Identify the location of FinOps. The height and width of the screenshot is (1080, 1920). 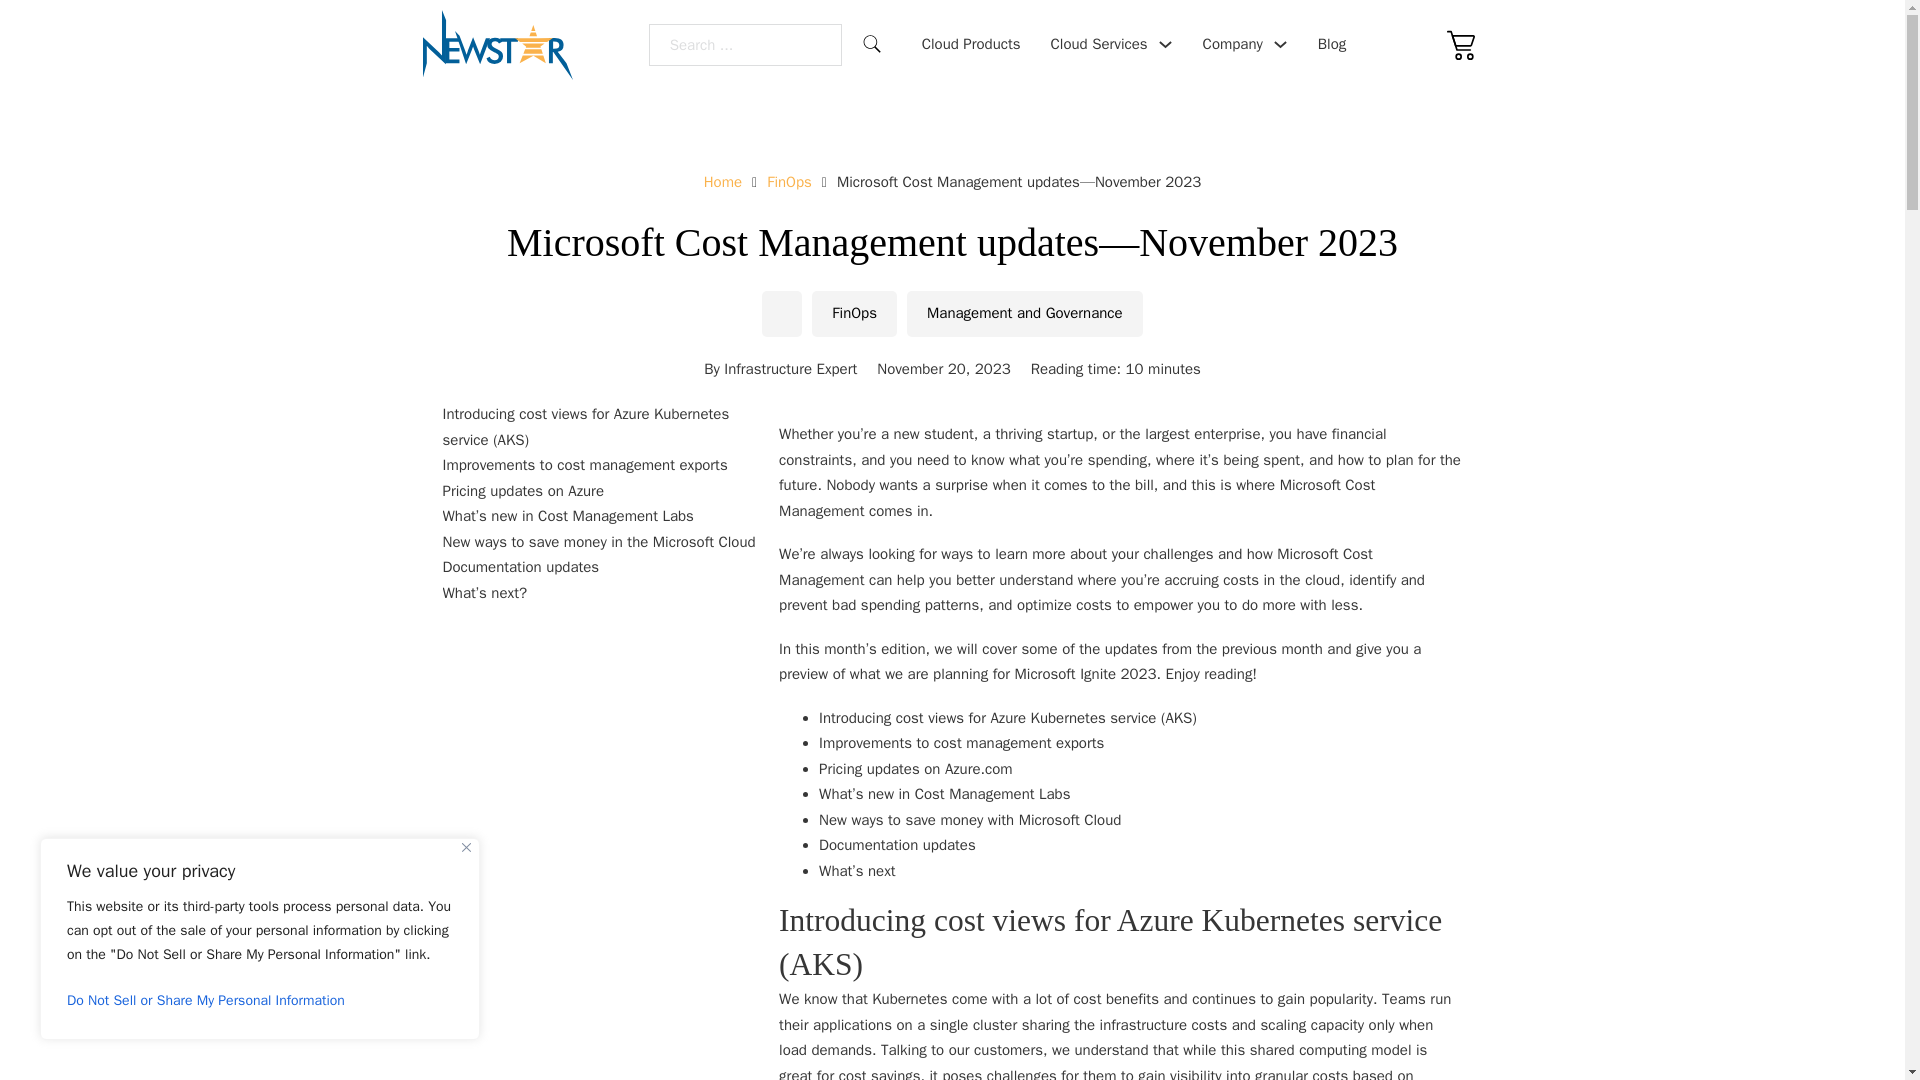
(789, 182).